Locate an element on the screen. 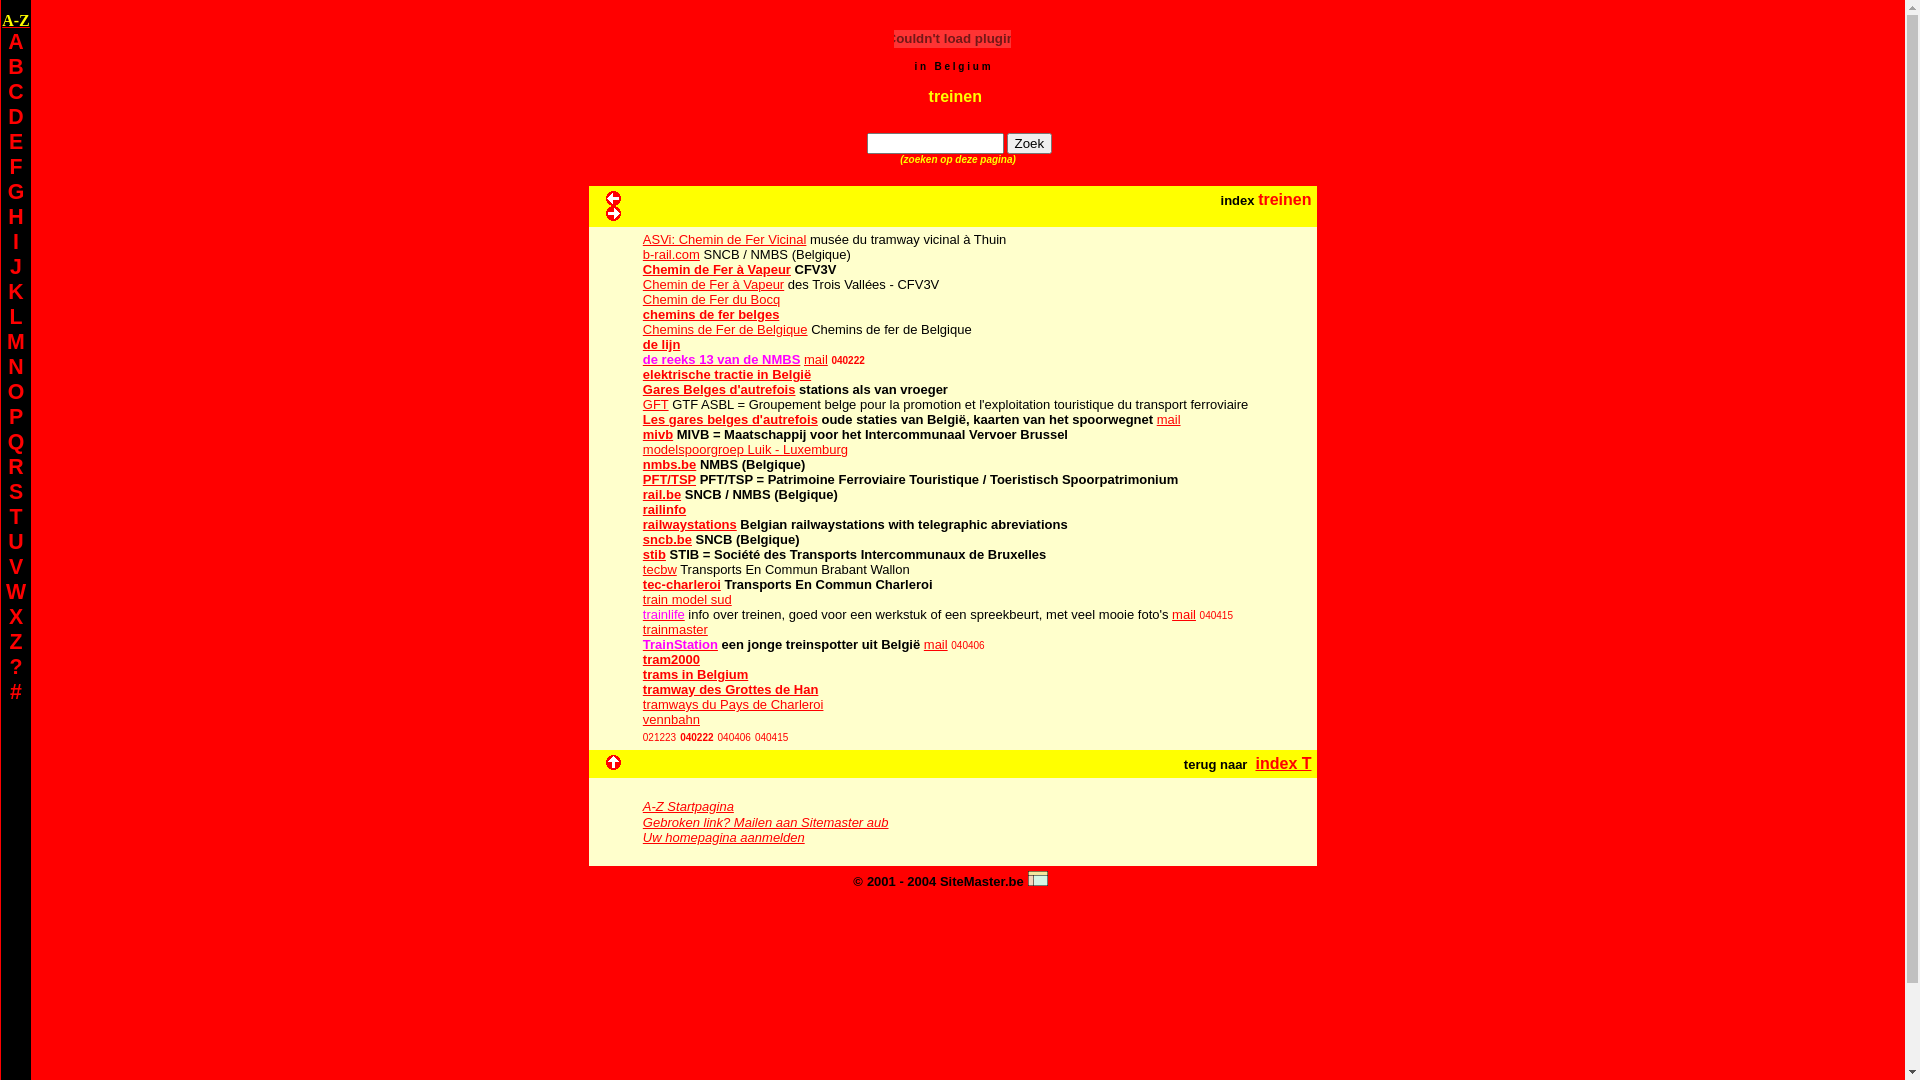  L is located at coordinates (16, 317).